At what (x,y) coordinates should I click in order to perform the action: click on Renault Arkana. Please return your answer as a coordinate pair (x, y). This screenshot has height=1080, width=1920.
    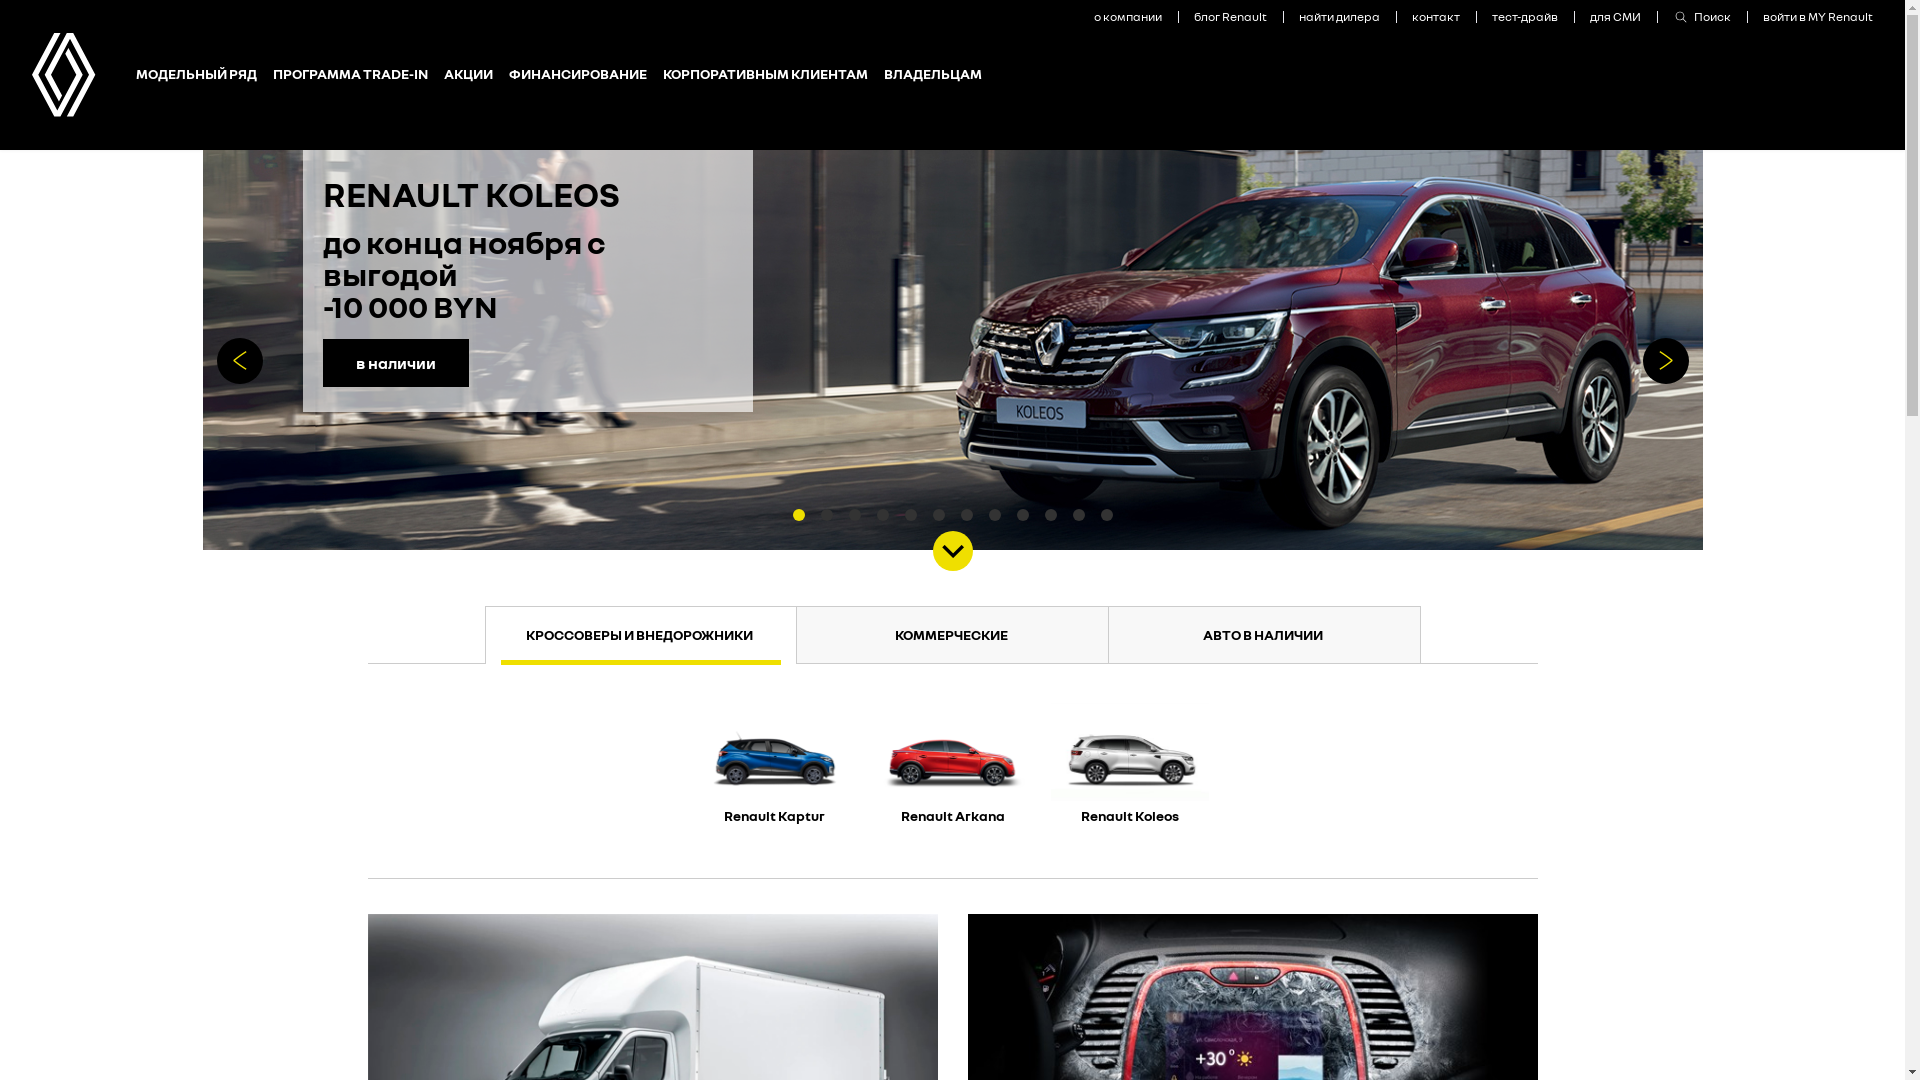
    Looking at the image, I should click on (953, 773).